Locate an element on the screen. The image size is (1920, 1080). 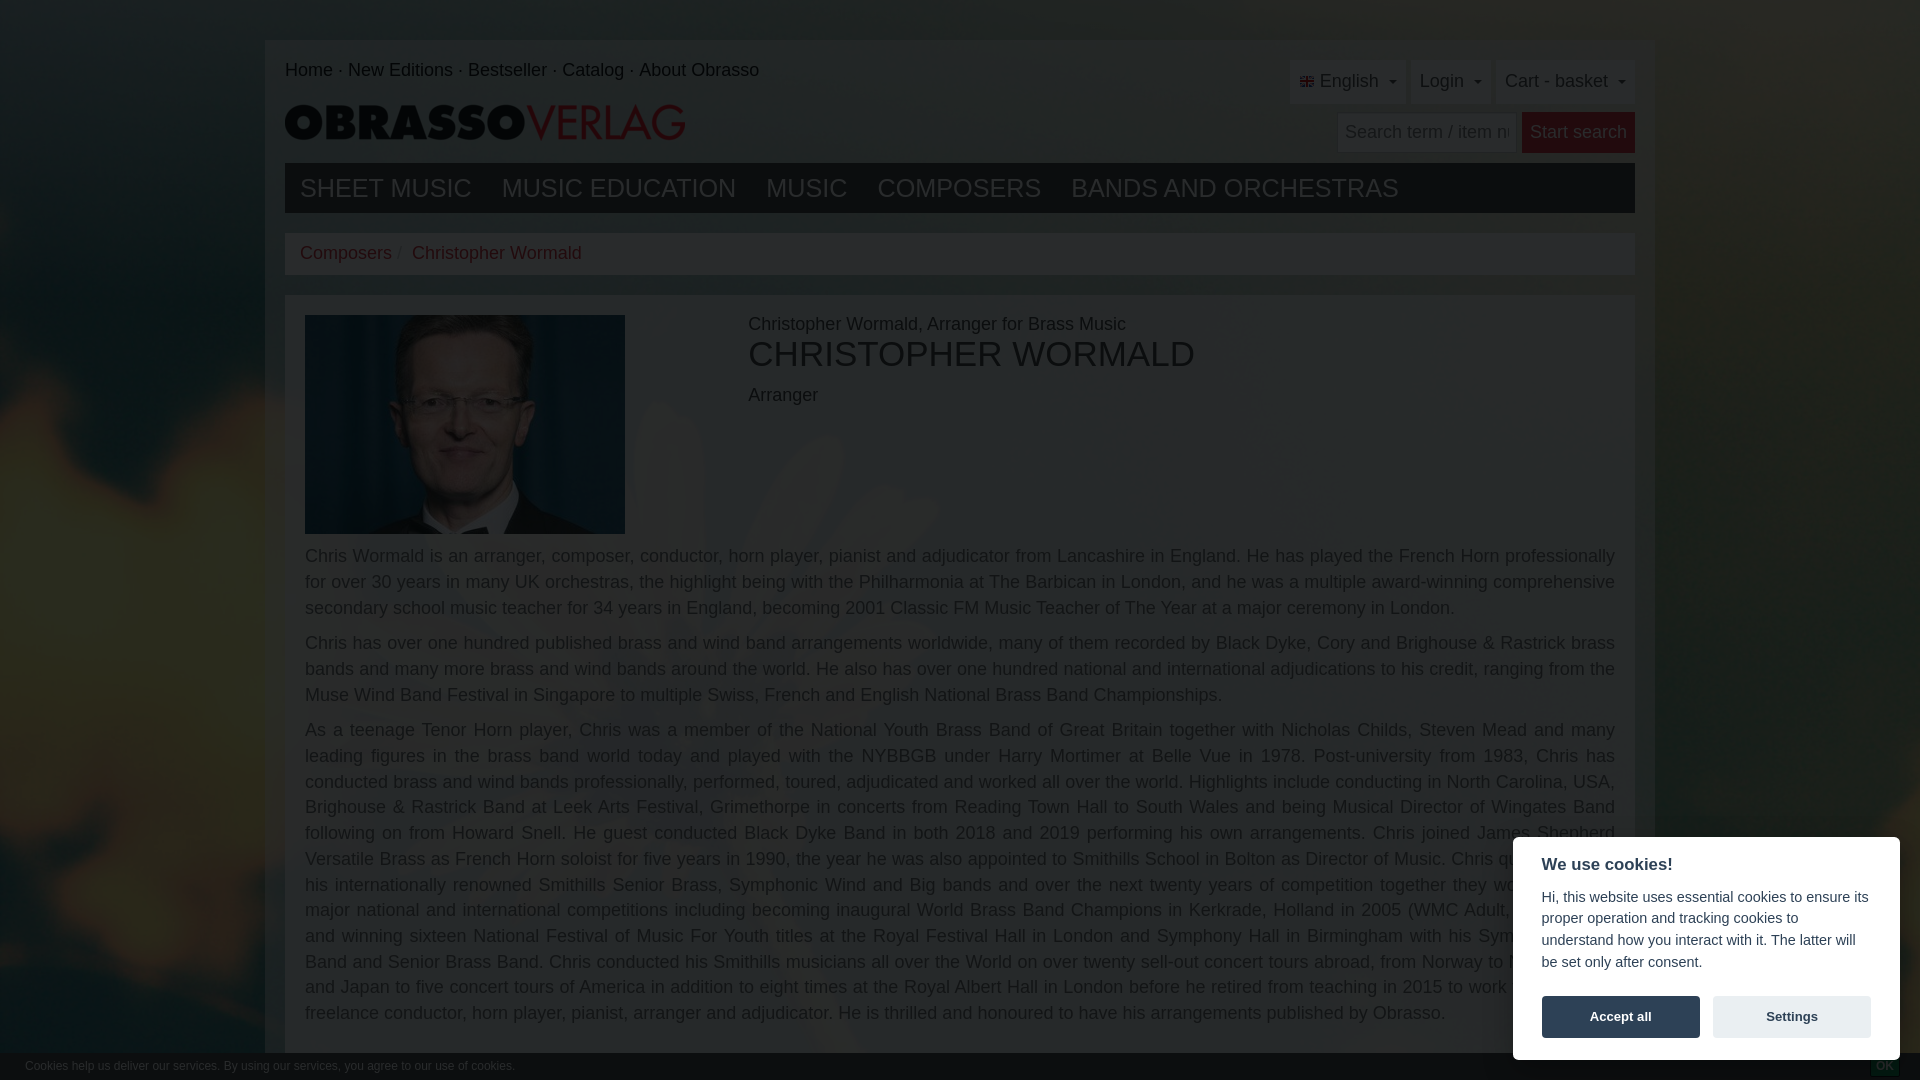
About Obrasso is located at coordinates (698, 70).